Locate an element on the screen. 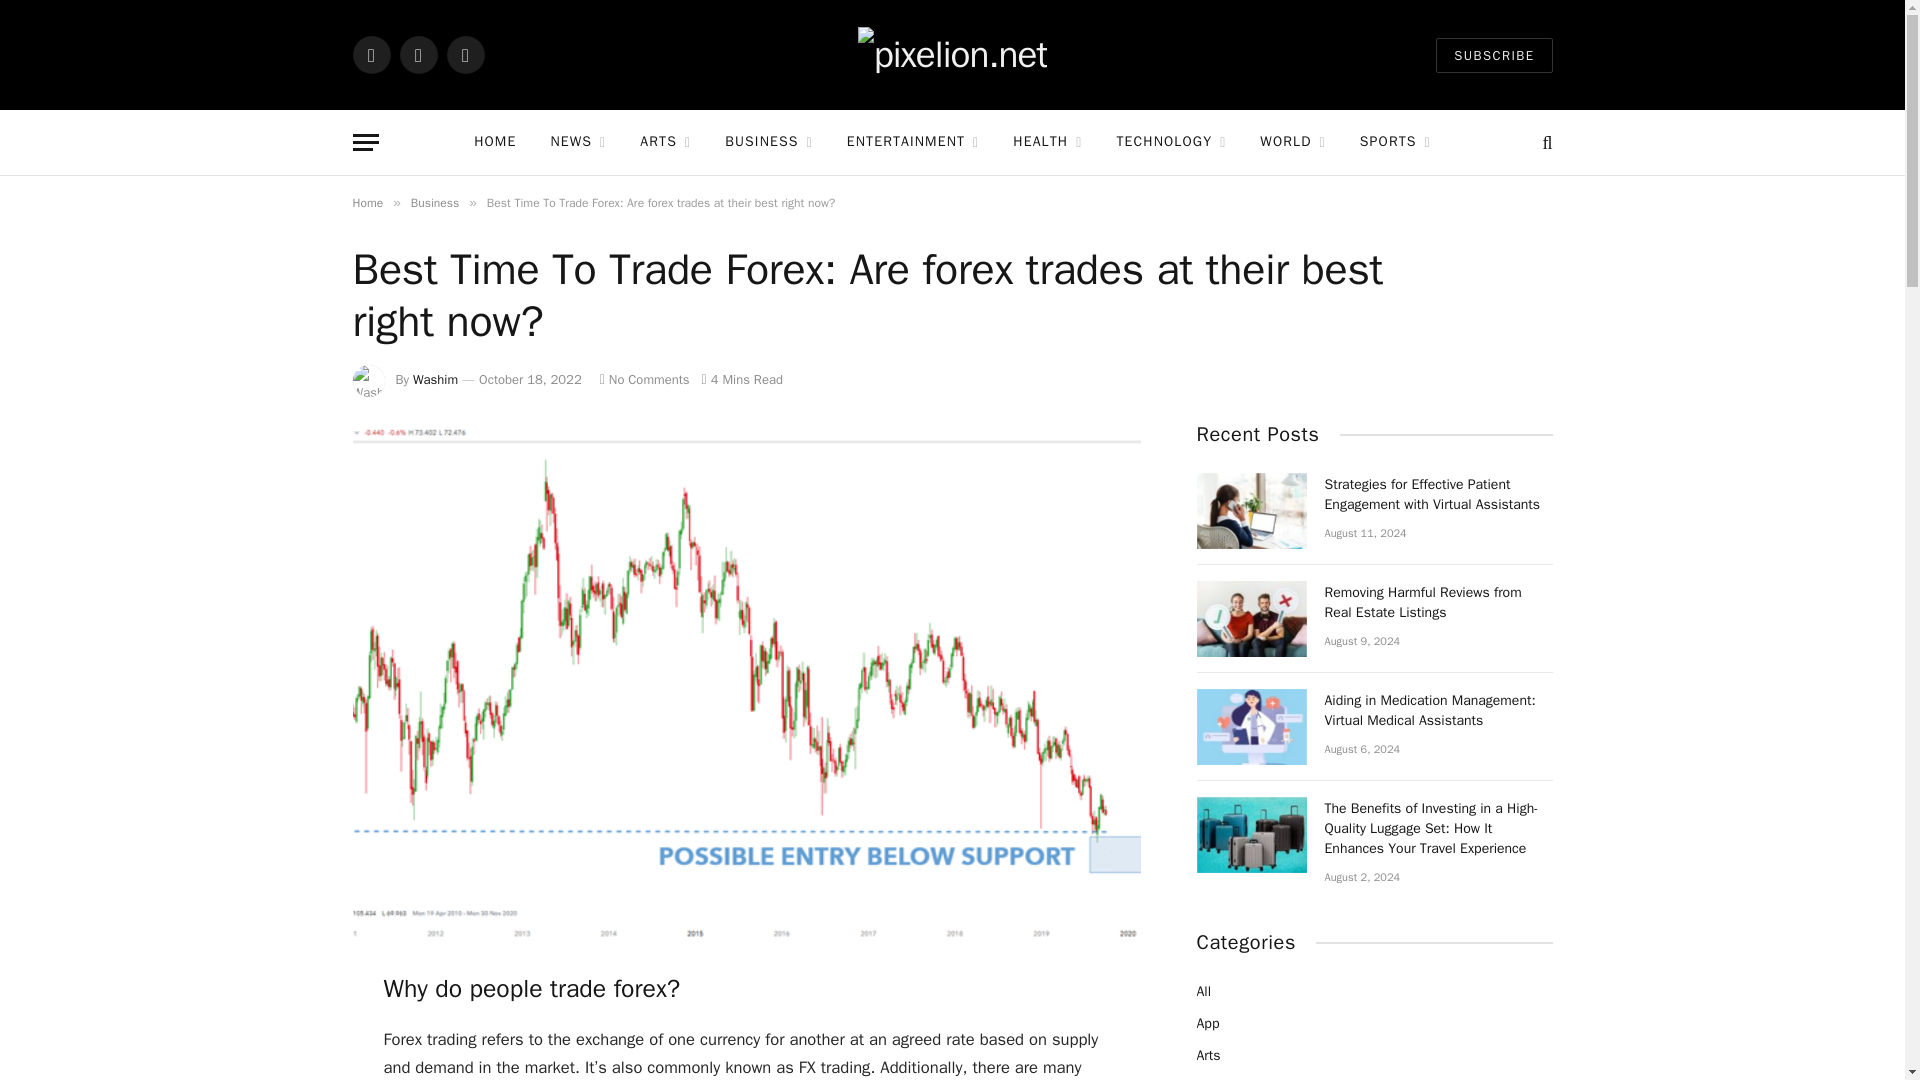 Image resolution: width=1920 pixels, height=1080 pixels. Twitter is located at coordinates (418, 54).